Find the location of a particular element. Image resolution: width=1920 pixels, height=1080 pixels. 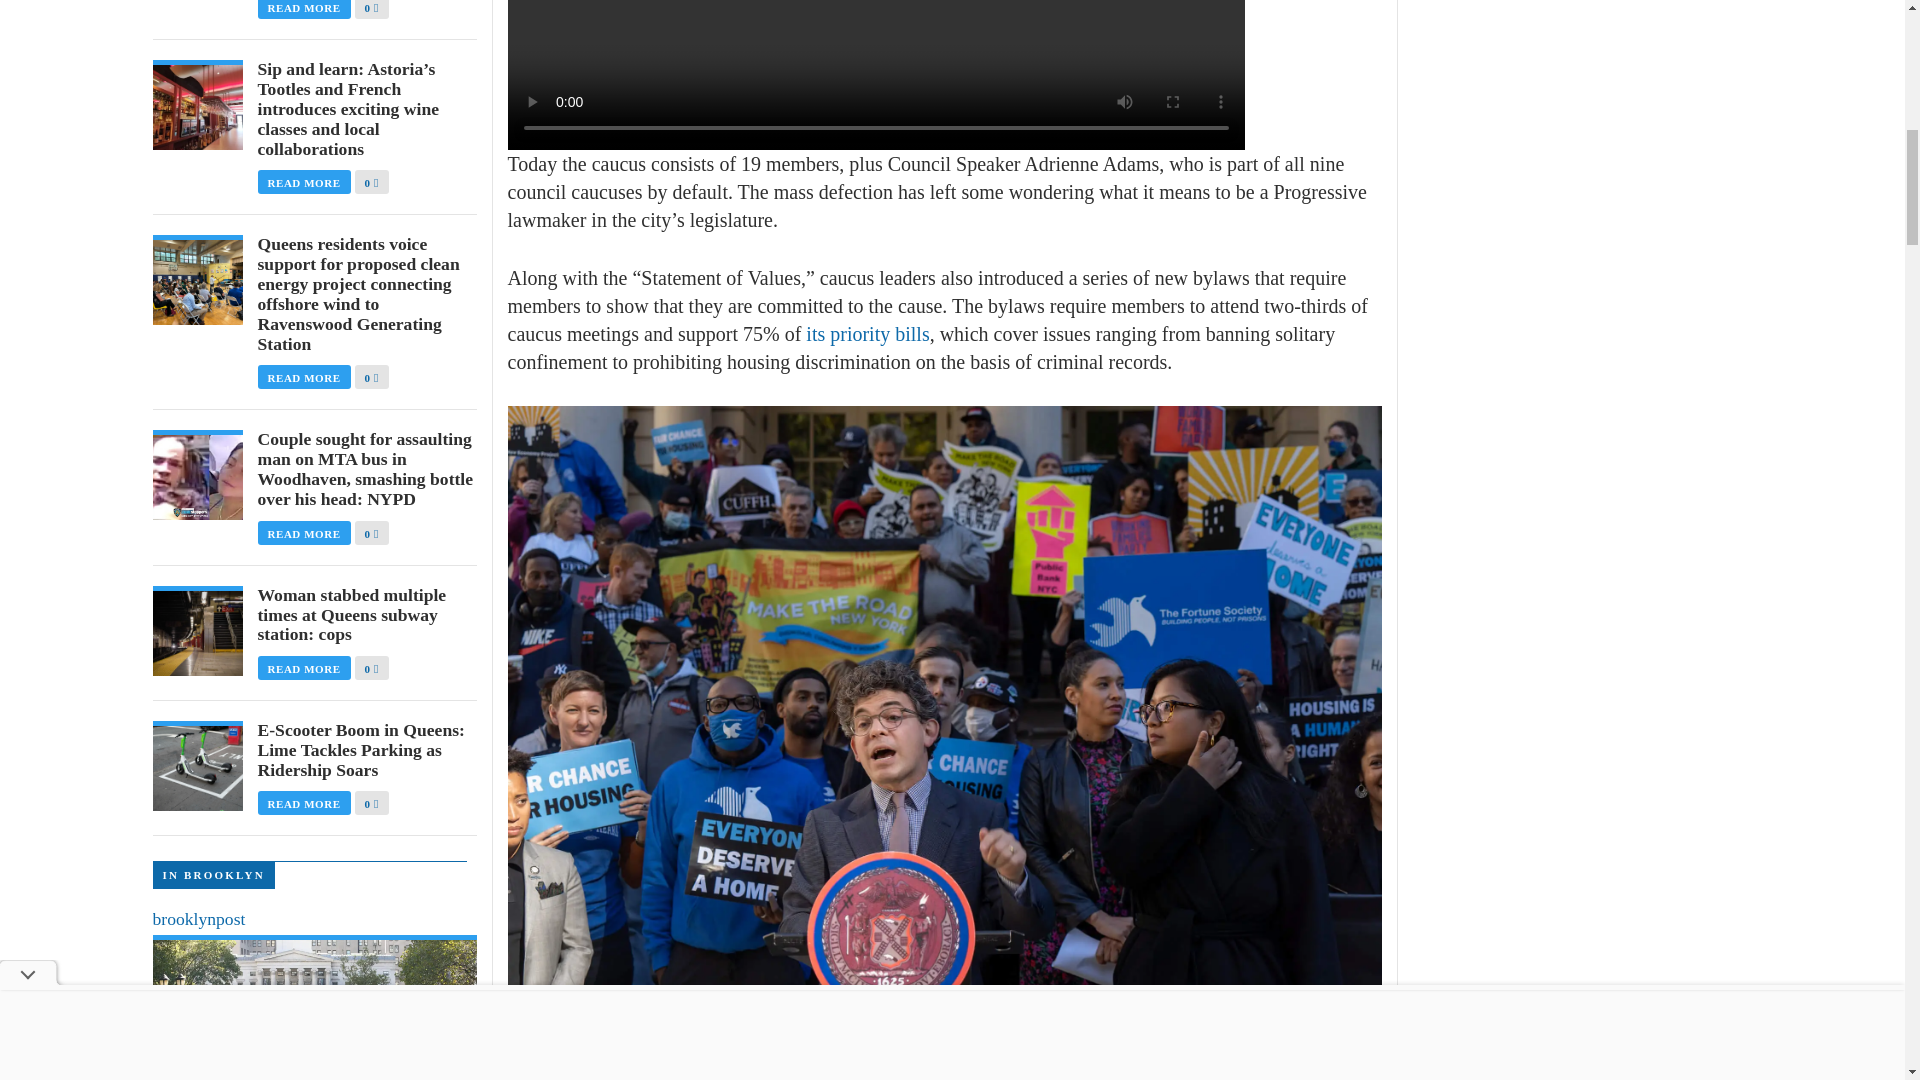

3rd party ad content is located at coordinates (1562, 304).